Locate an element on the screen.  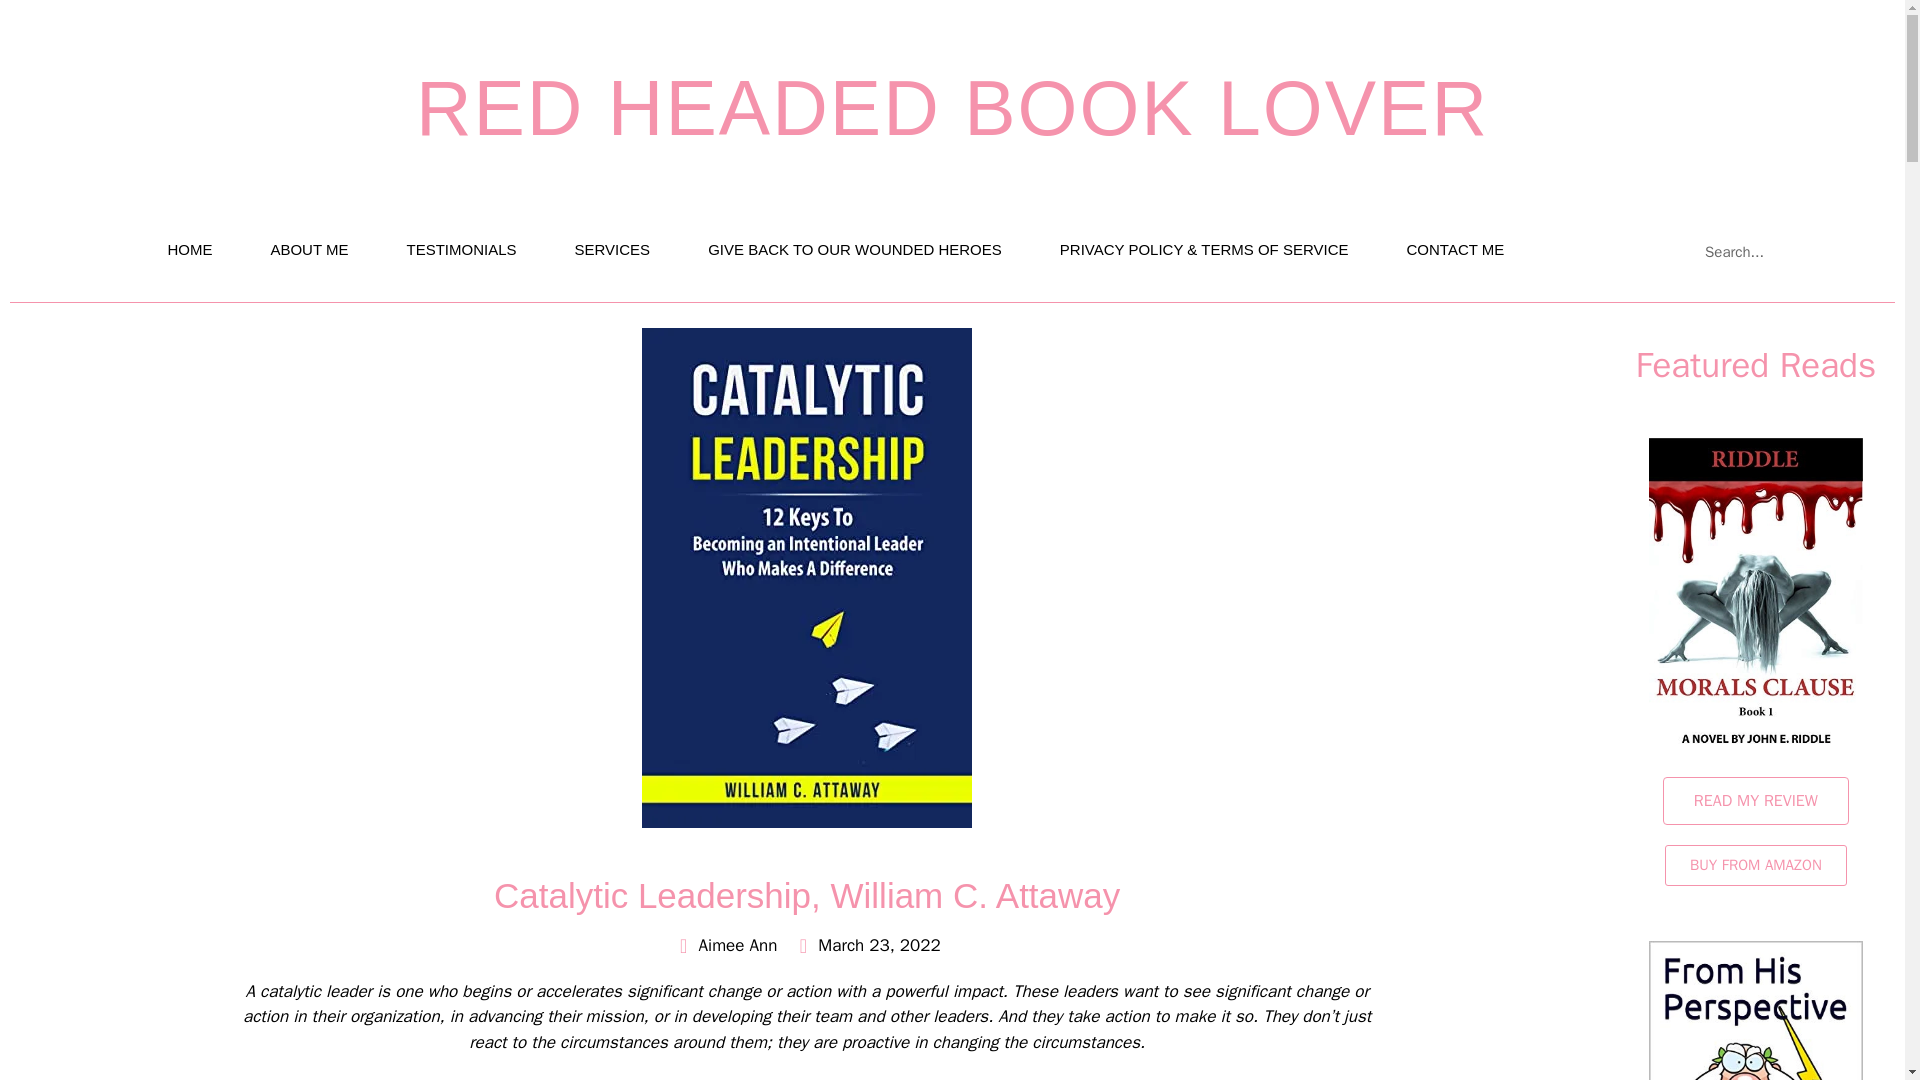
RED HEADED BOOK LOVER is located at coordinates (952, 108).